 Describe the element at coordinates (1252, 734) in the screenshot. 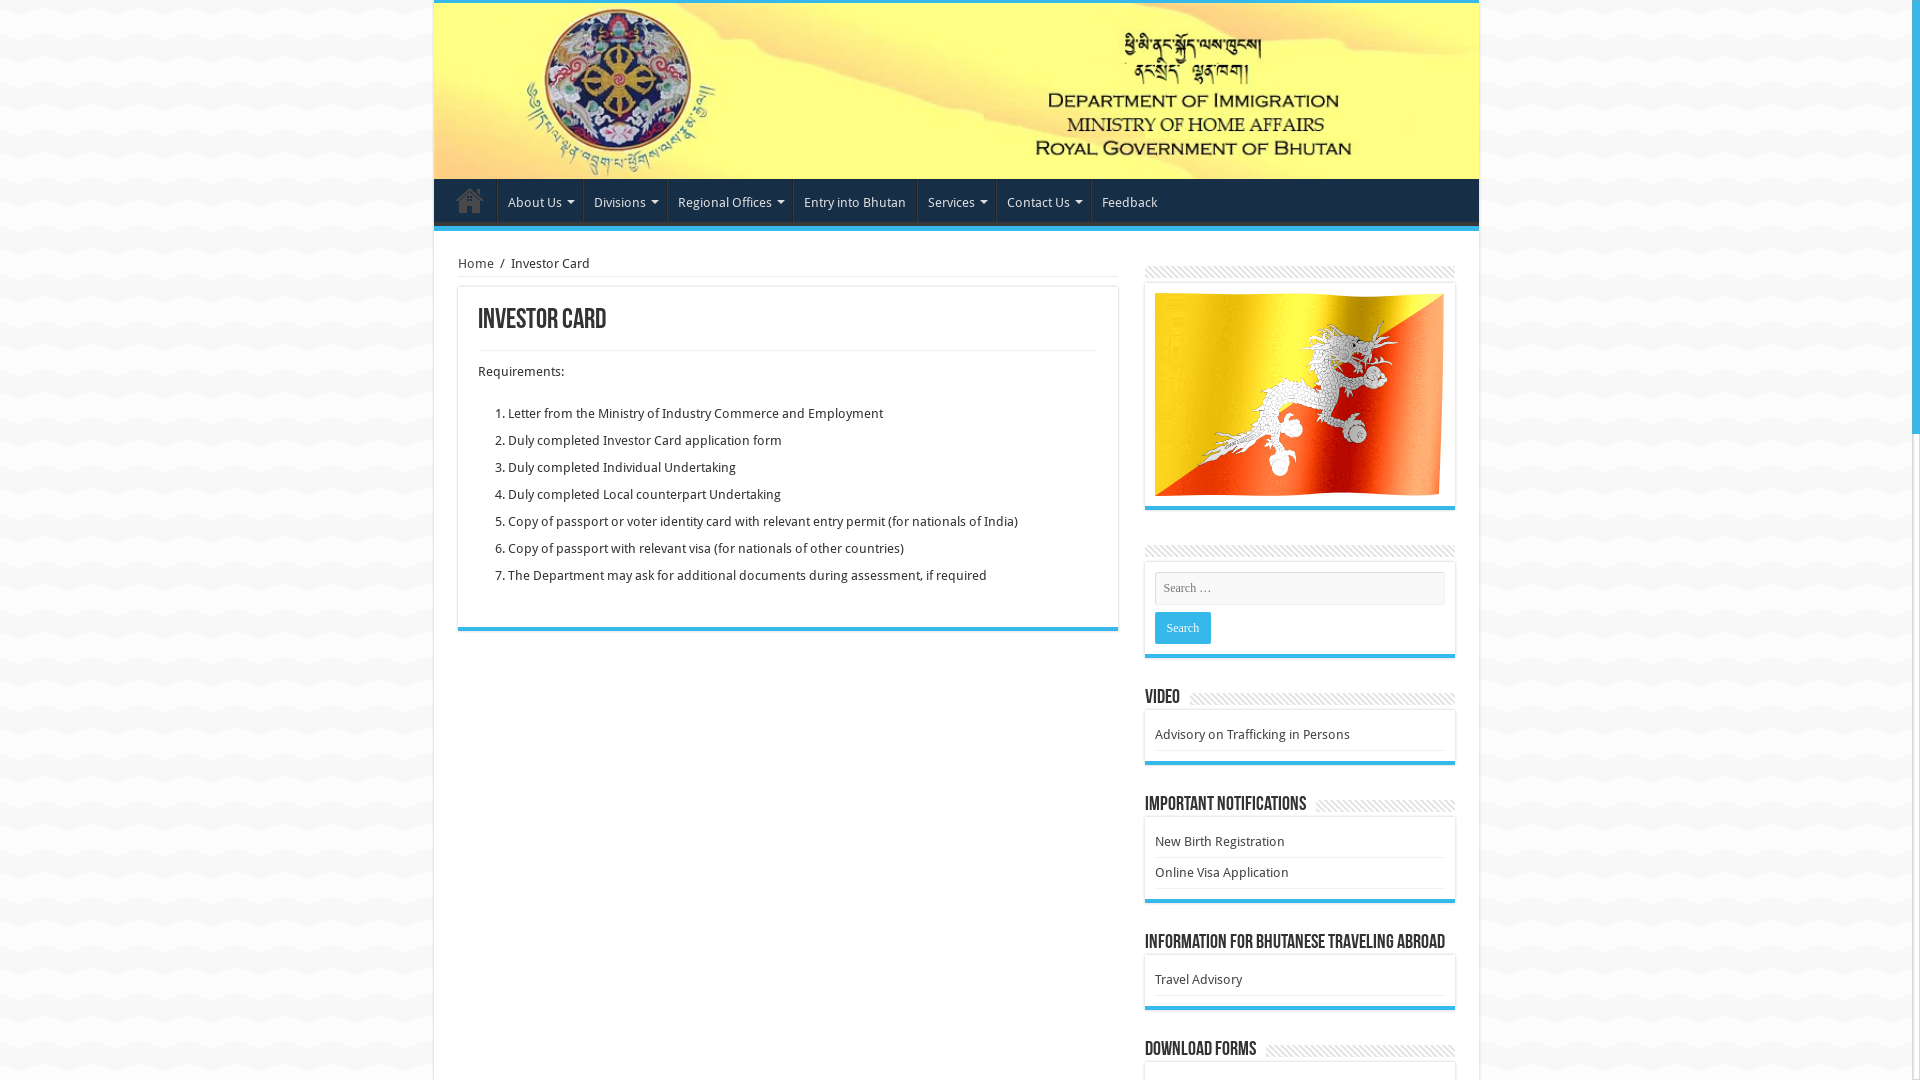

I see `Advisory on Trafficking in Persons` at that location.